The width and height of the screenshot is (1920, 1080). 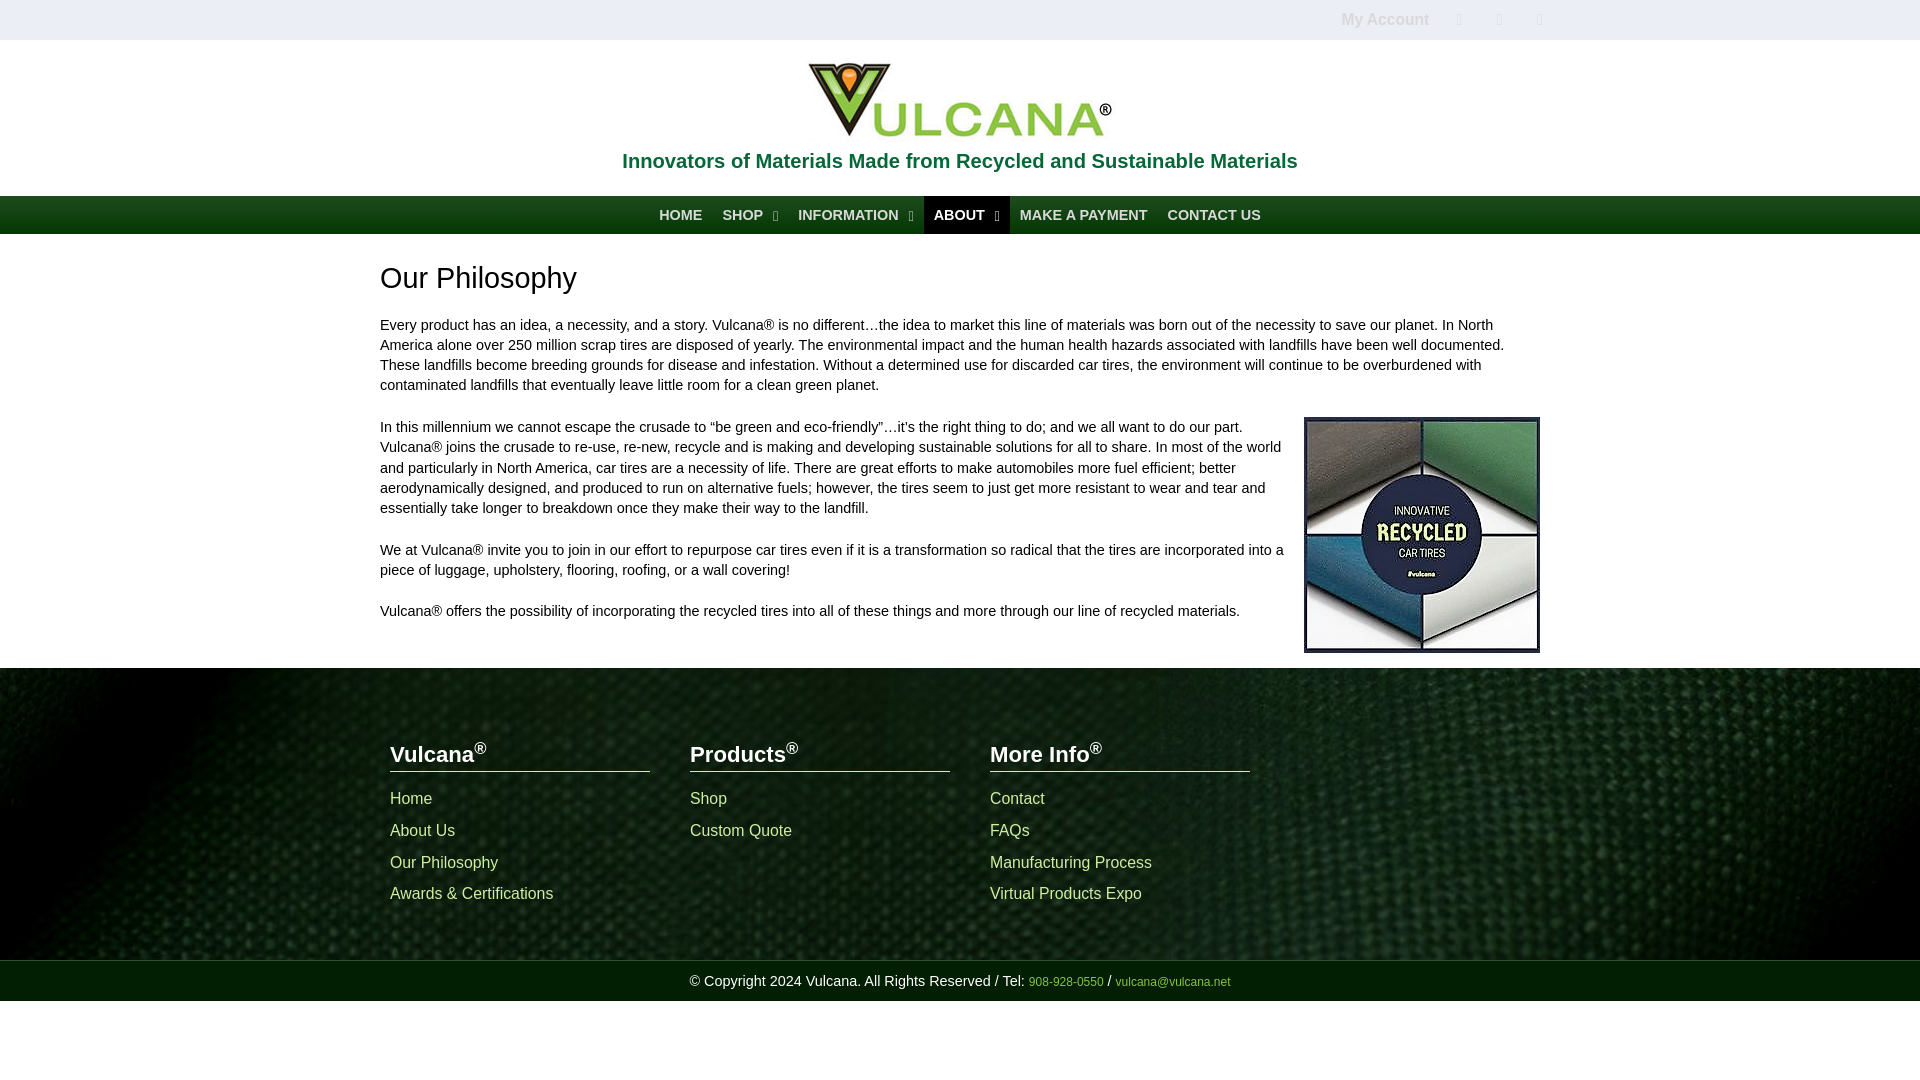 I want to click on FAQs, so click(x=1010, y=830).